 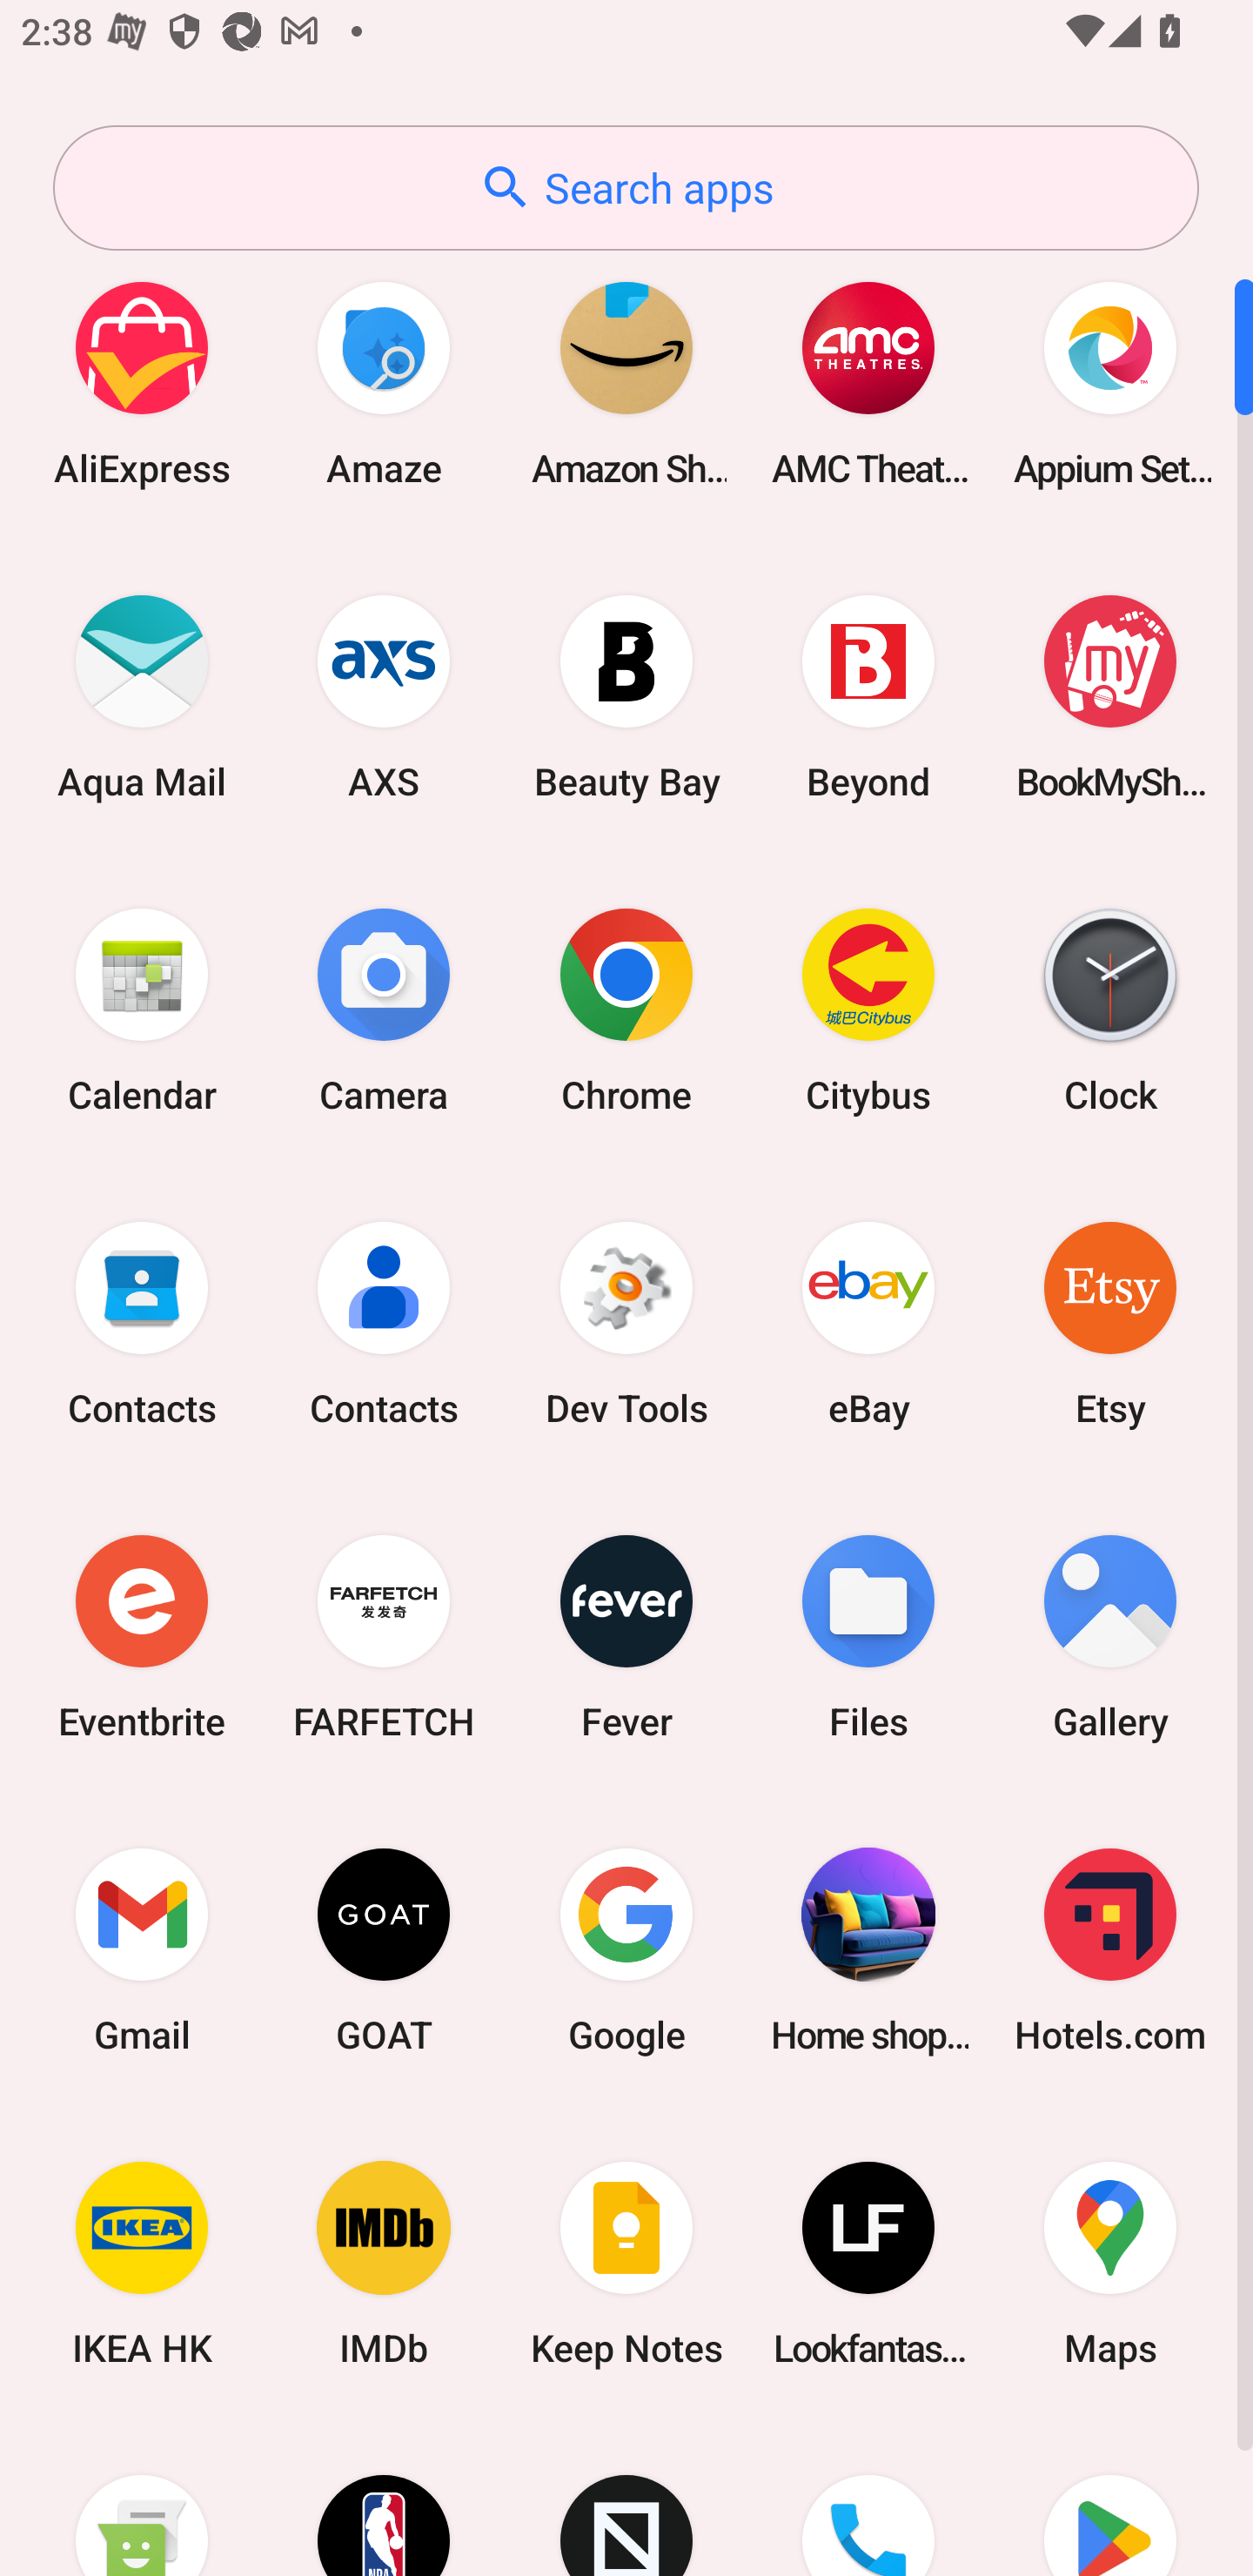 I want to click on NBA, so click(x=384, y=2499).